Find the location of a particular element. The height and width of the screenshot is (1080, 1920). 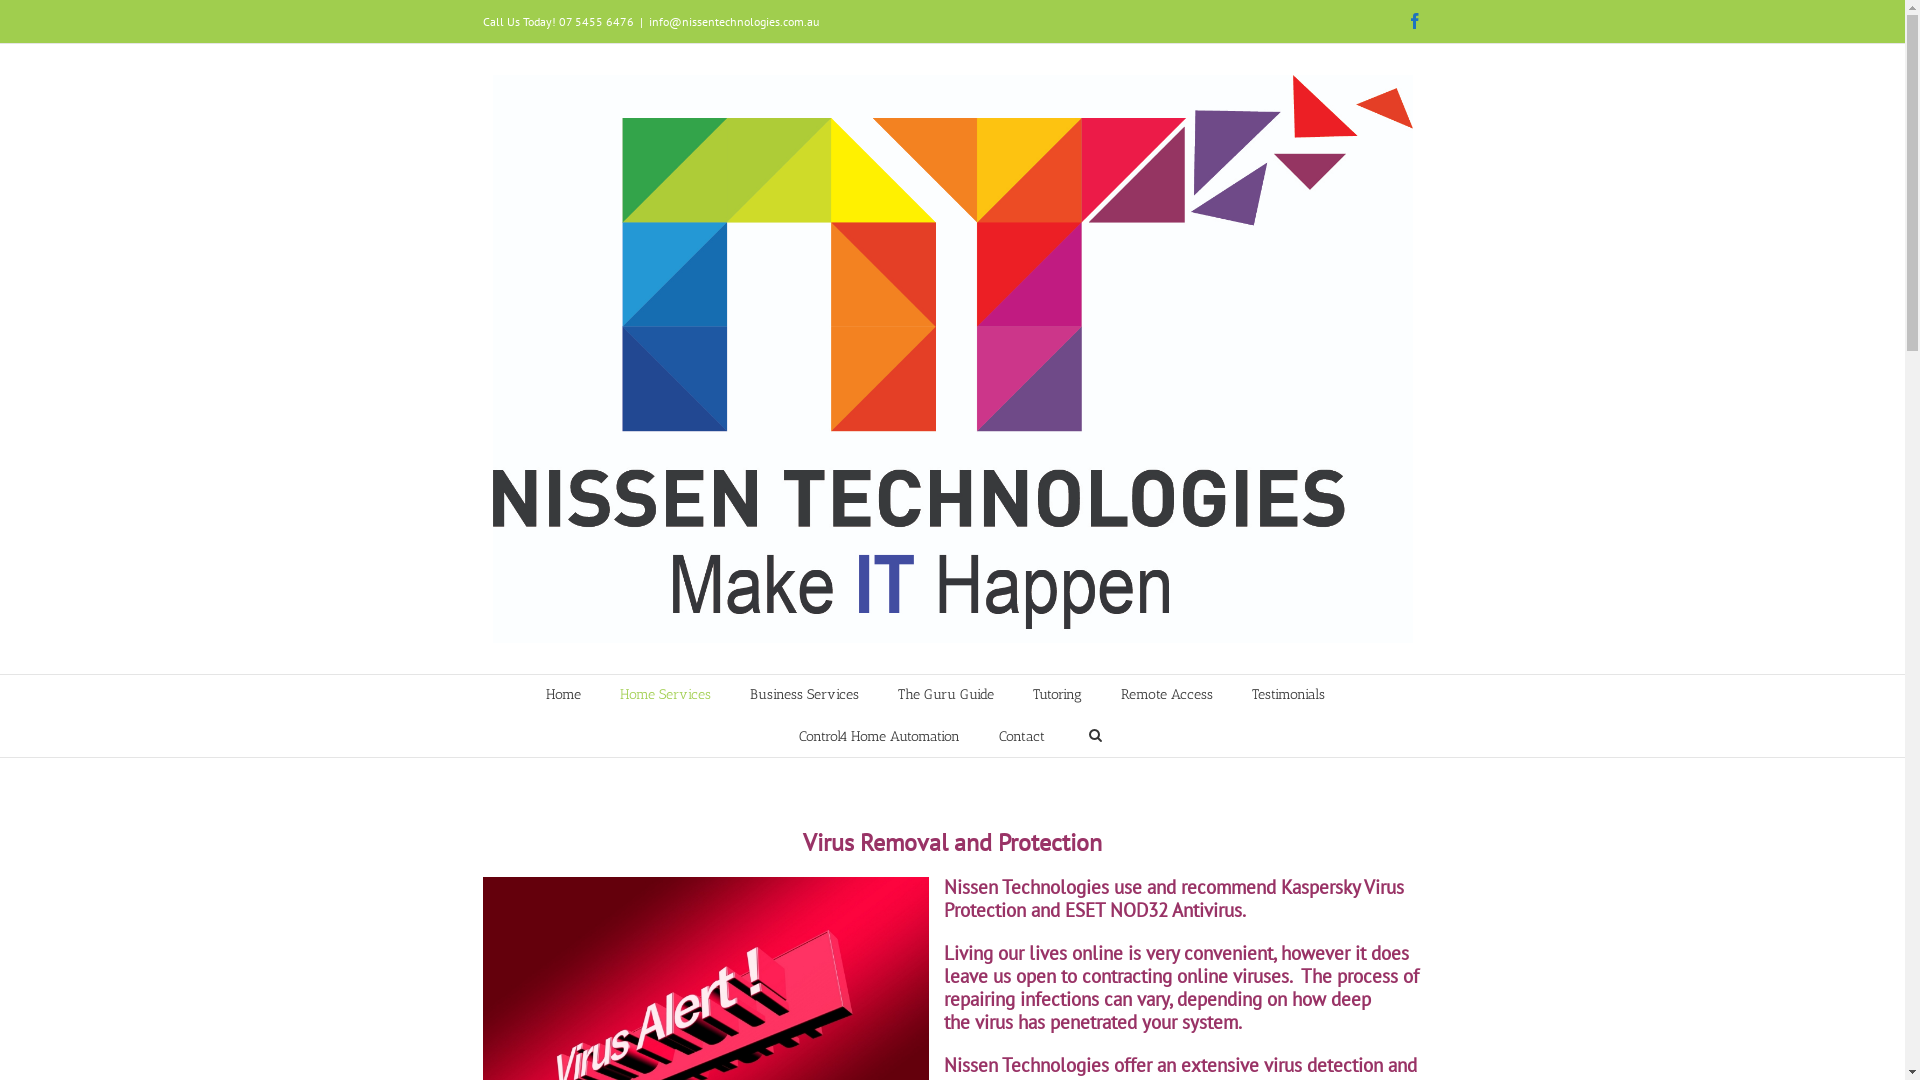

info@nissentechnologies.com.au is located at coordinates (733, 22).